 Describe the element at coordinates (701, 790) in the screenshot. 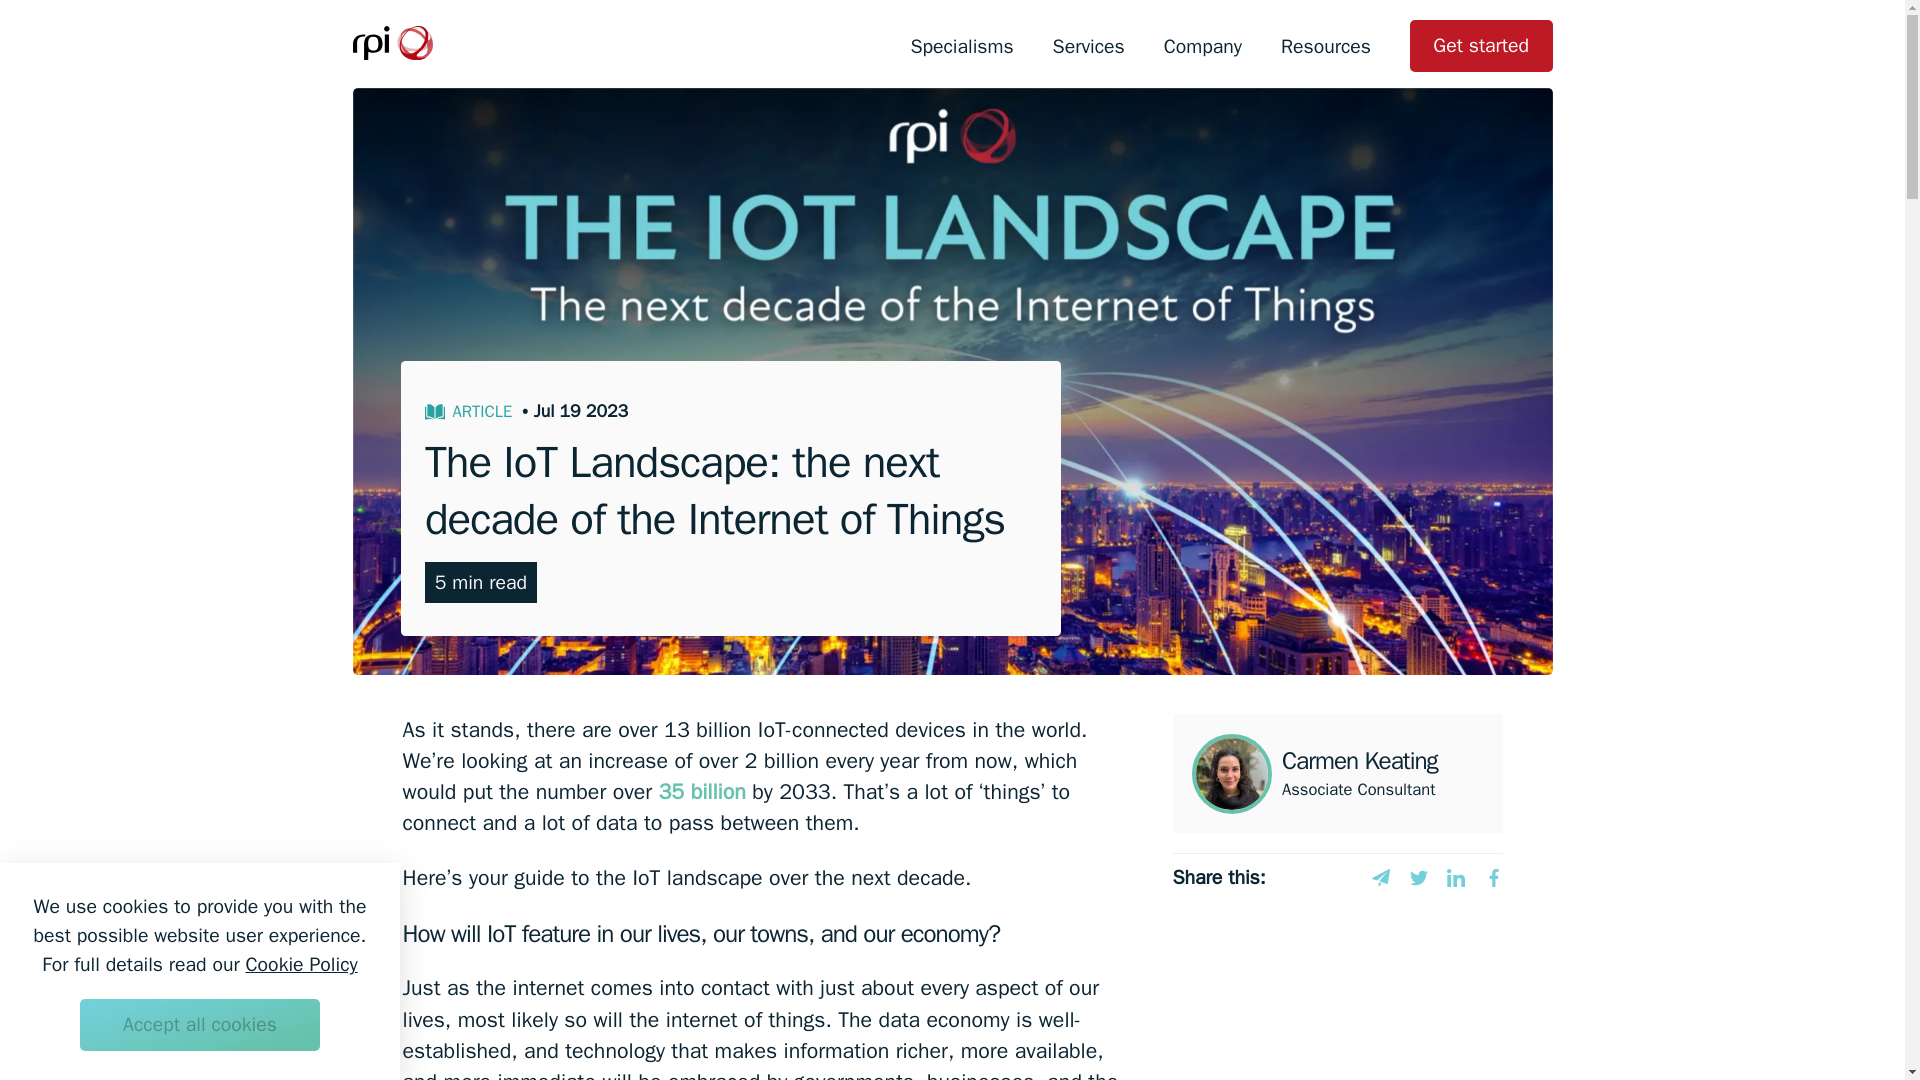

I see `35 billion` at that location.